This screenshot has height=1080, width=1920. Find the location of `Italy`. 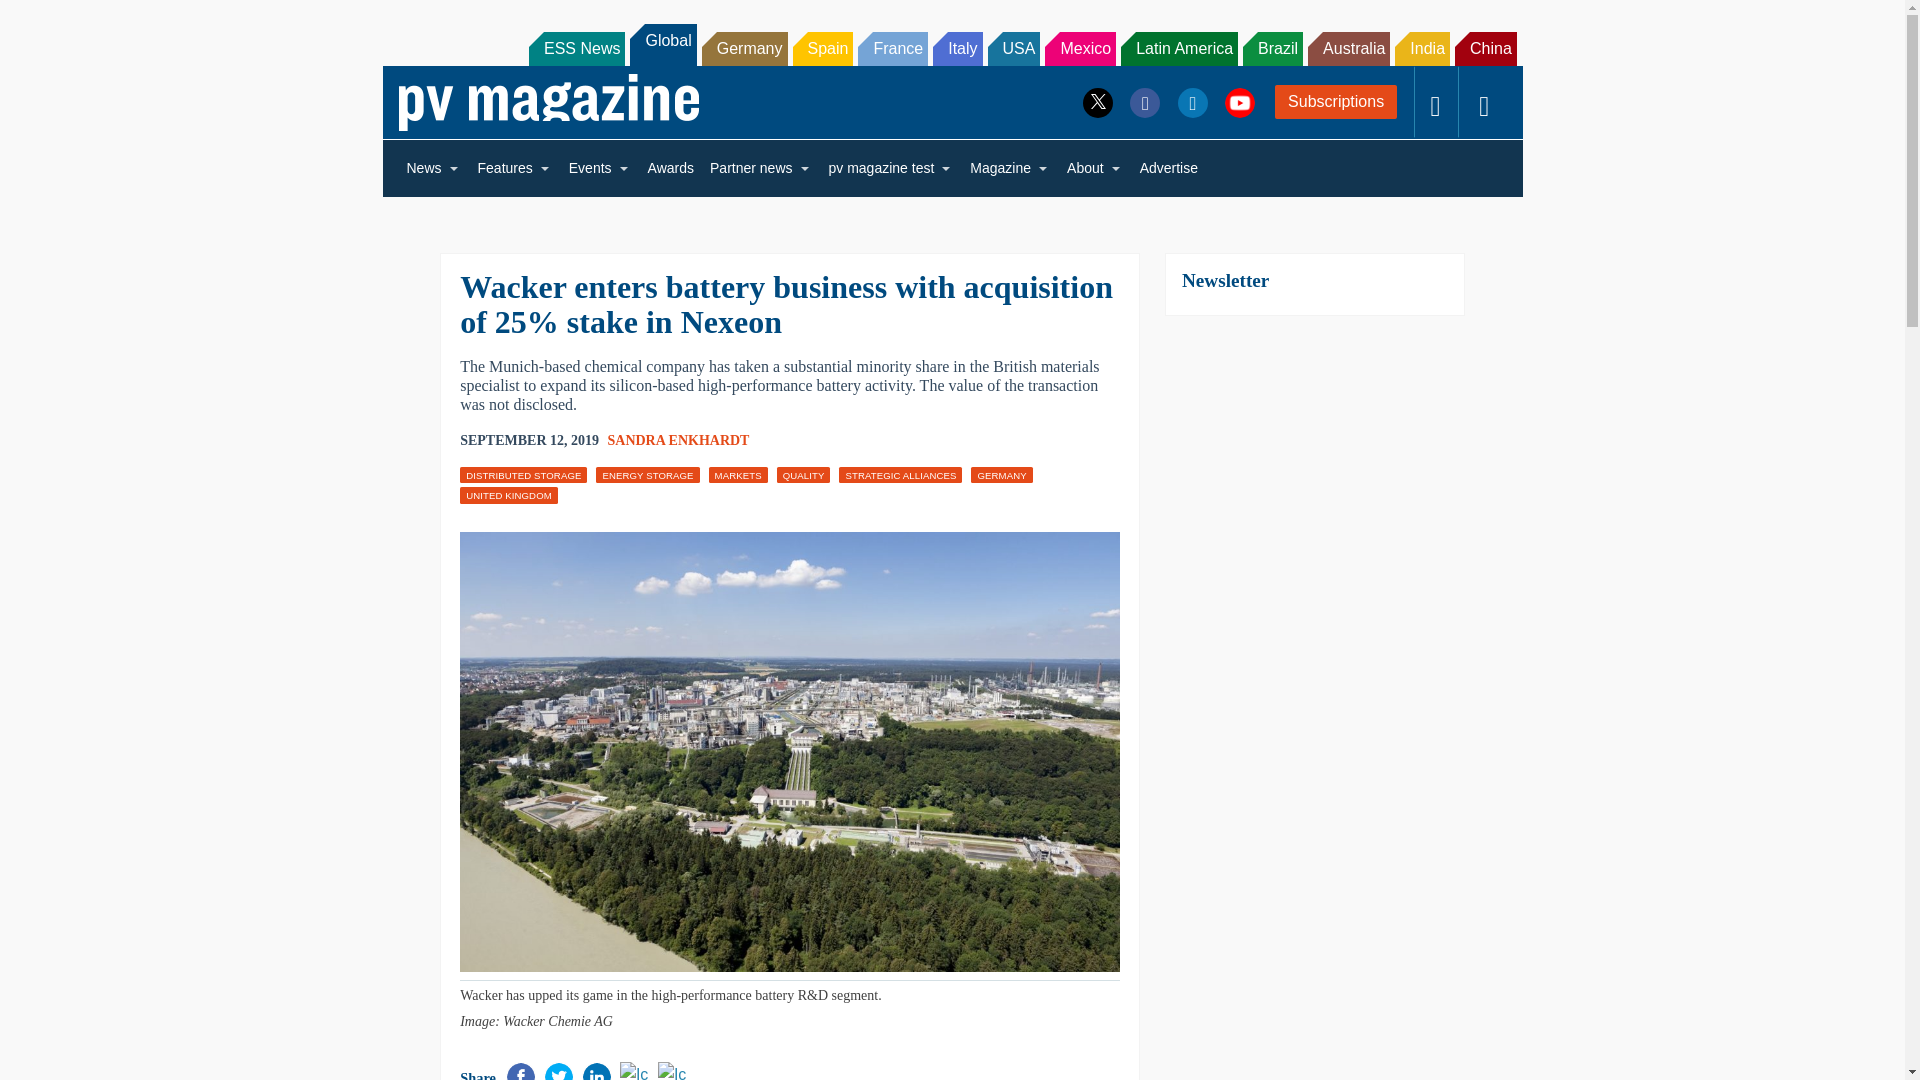

Italy is located at coordinates (957, 48).